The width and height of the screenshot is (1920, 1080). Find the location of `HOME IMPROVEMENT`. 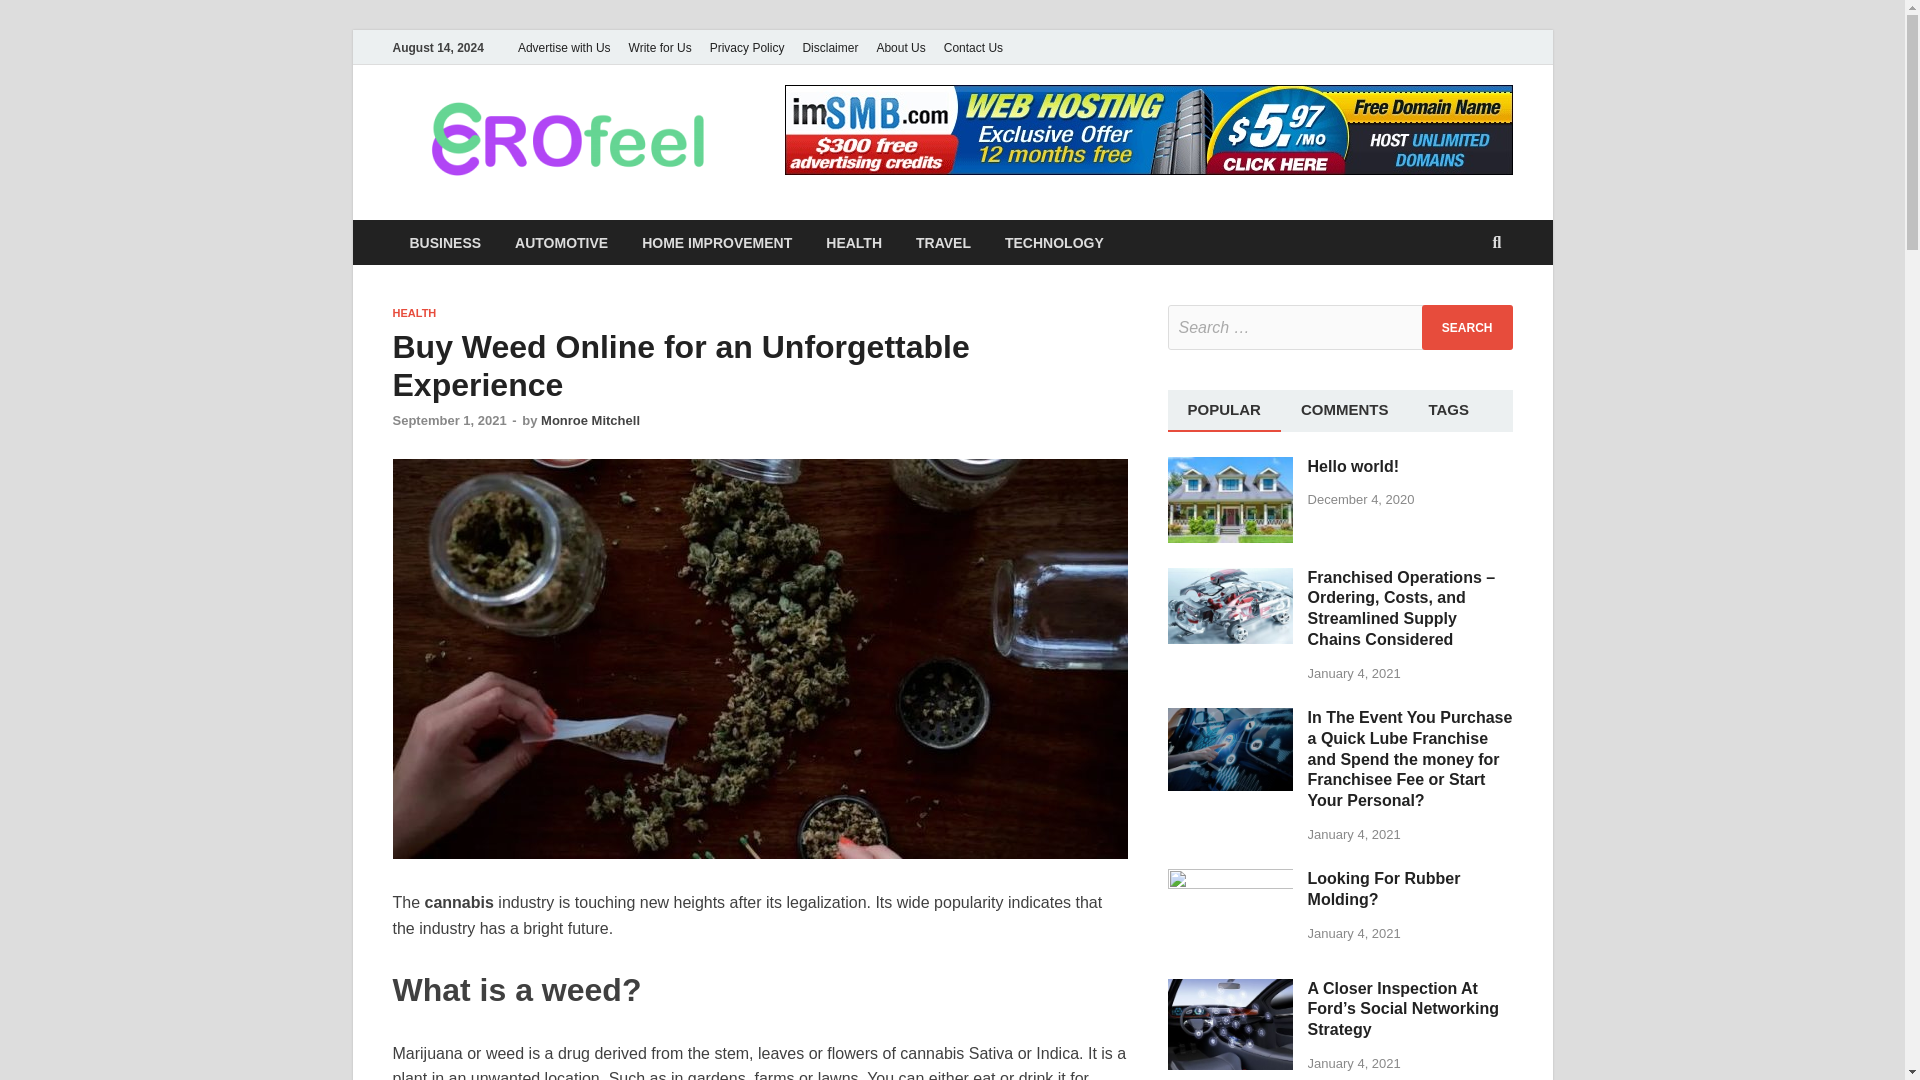

HOME IMPROVEMENT is located at coordinates (716, 242).